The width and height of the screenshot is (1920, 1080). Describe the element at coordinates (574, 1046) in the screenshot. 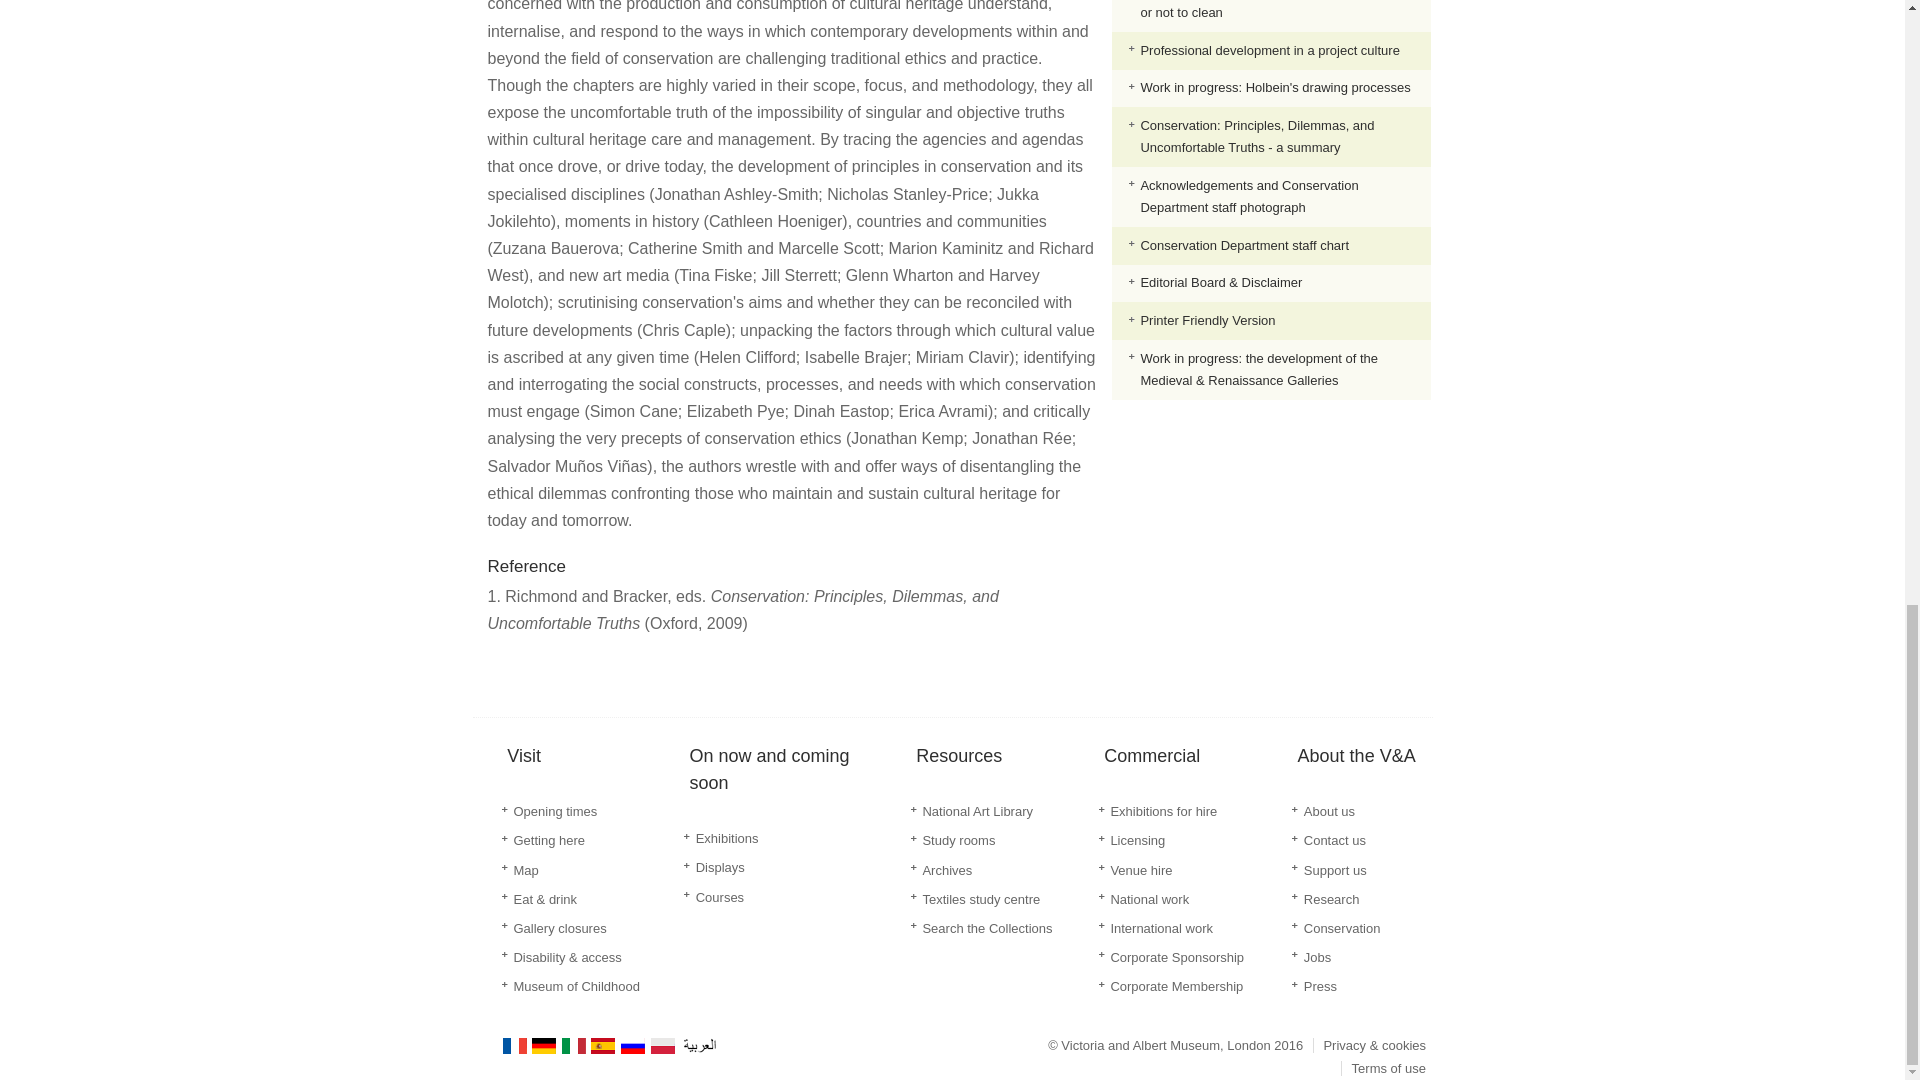

I see `Italiano` at that location.